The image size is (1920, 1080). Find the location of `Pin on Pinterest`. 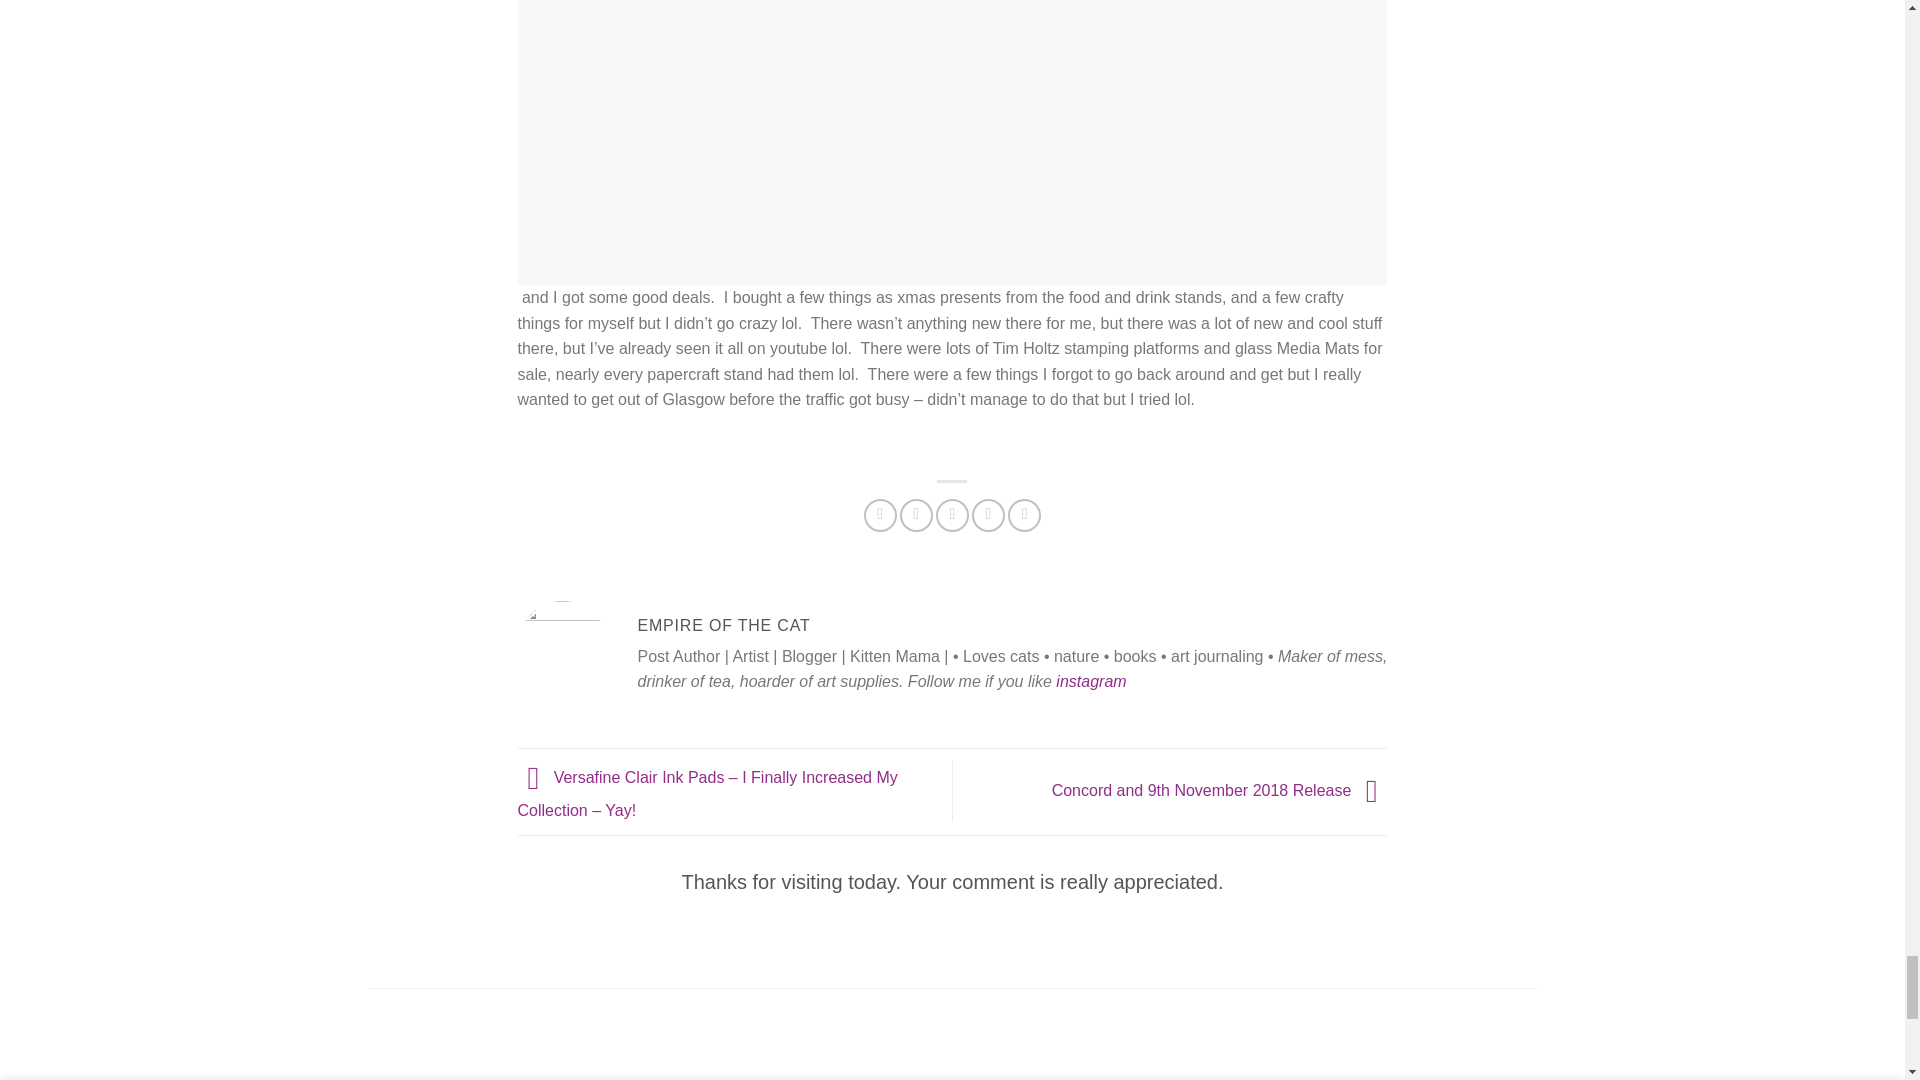

Pin on Pinterest is located at coordinates (988, 515).